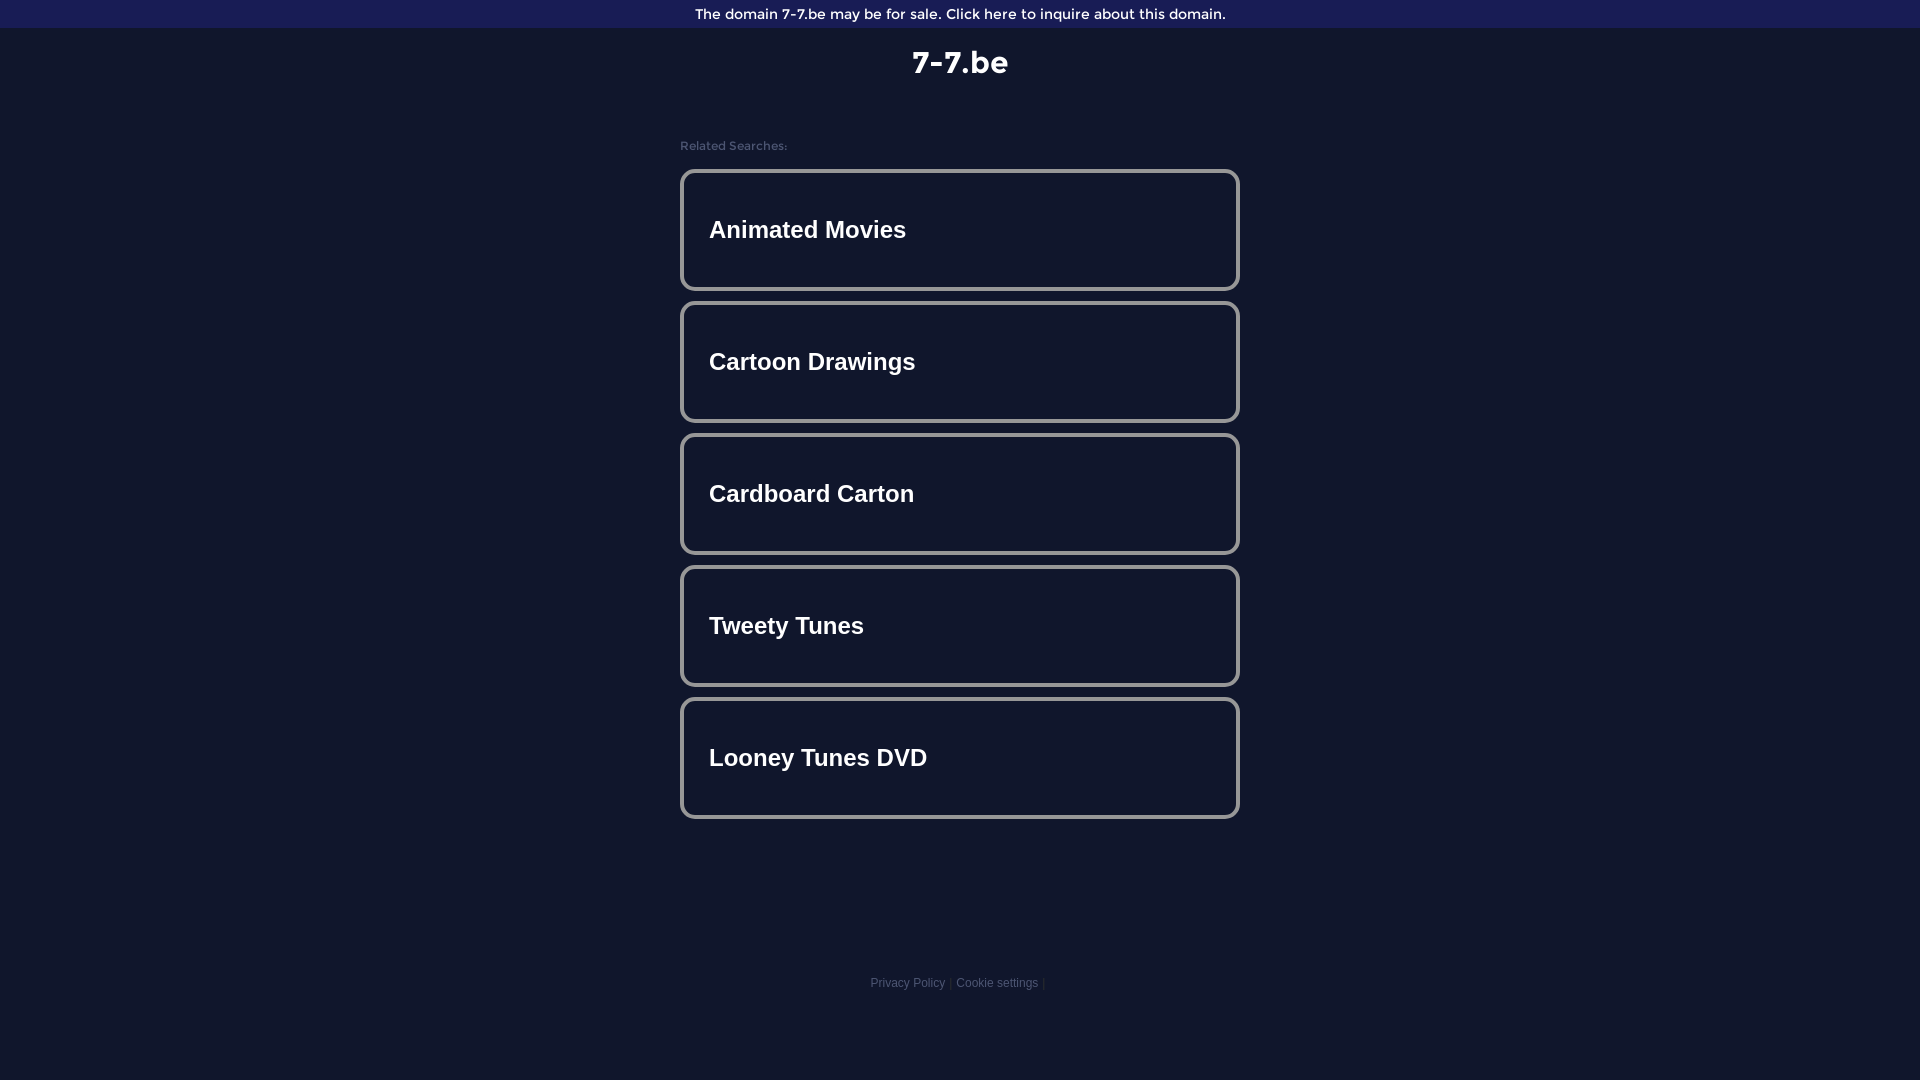  What do you see at coordinates (960, 362) in the screenshot?
I see `Cartoon Drawings` at bounding box center [960, 362].